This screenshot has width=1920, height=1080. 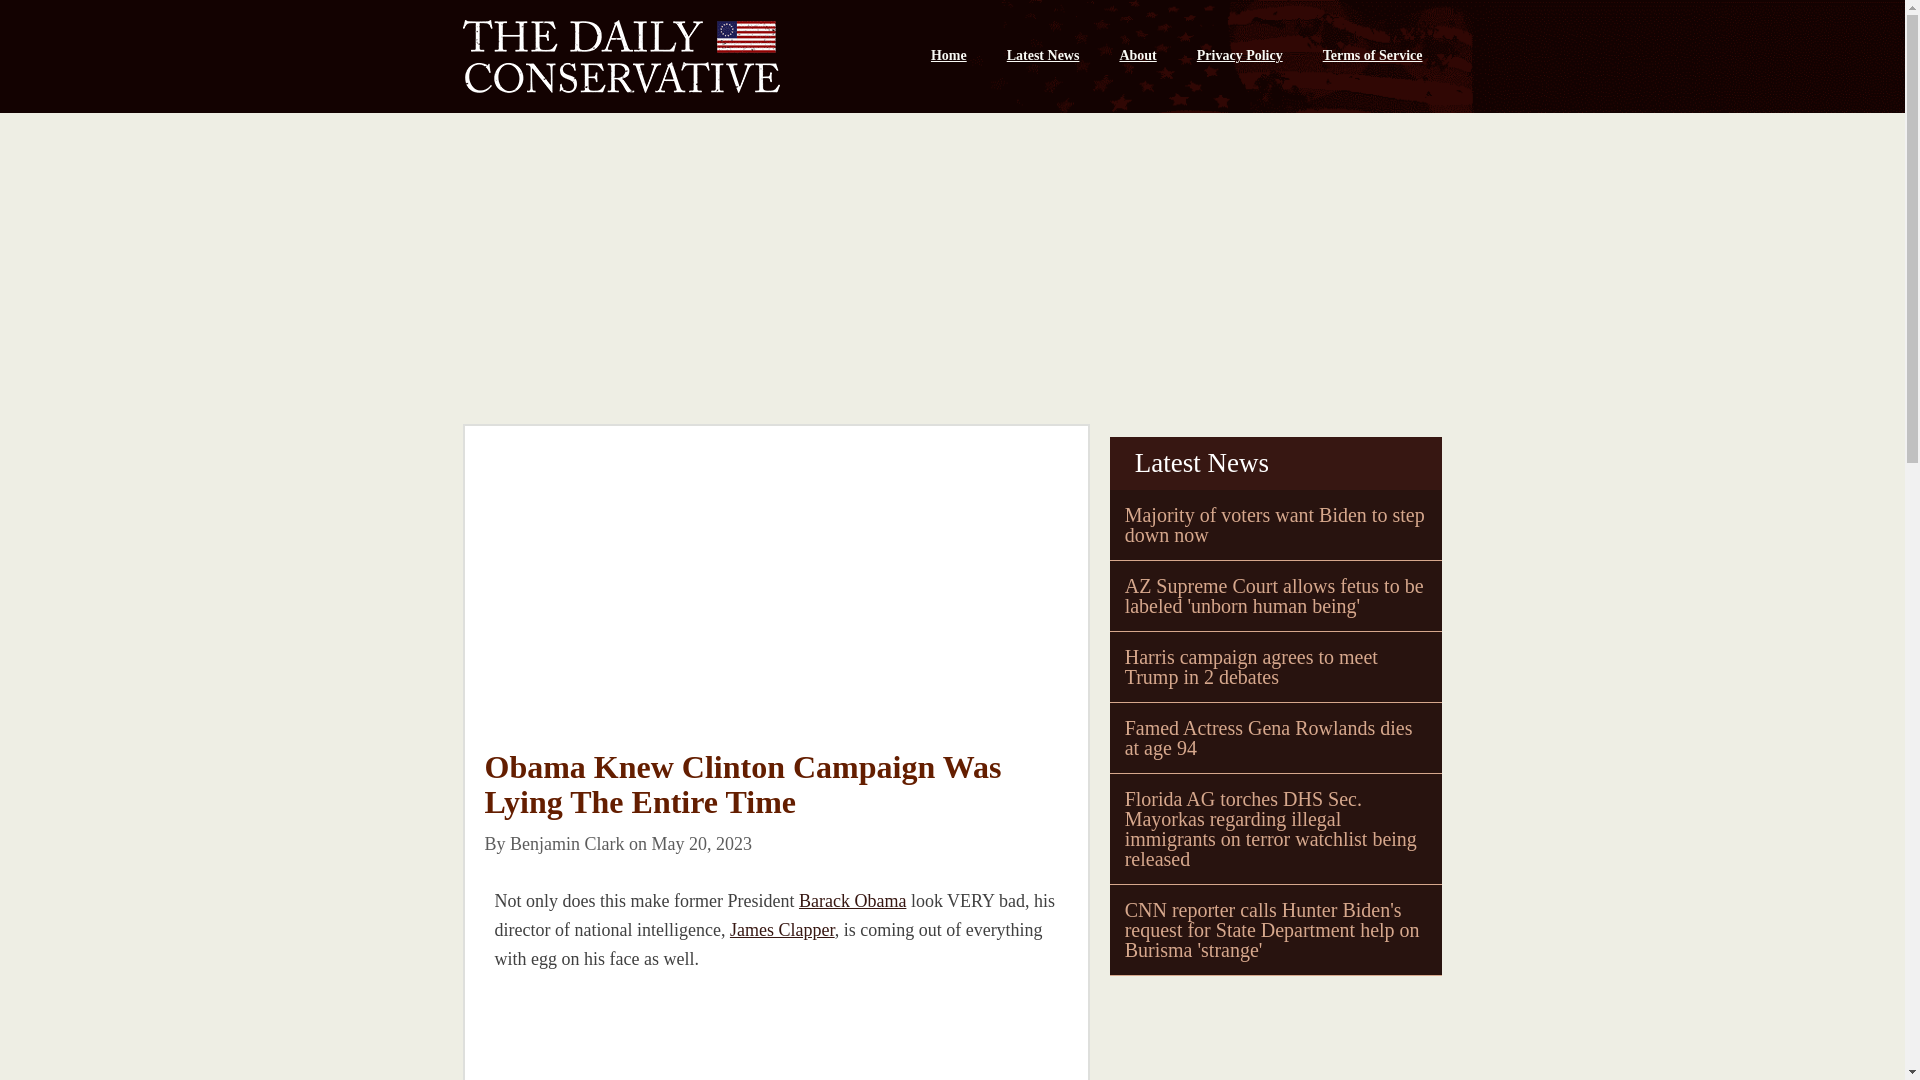 What do you see at coordinates (1252, 666) in the screenshot?
I see `Harris campaign agrees to meet Trump in 2 debates` at bounding box center [1252, 666].